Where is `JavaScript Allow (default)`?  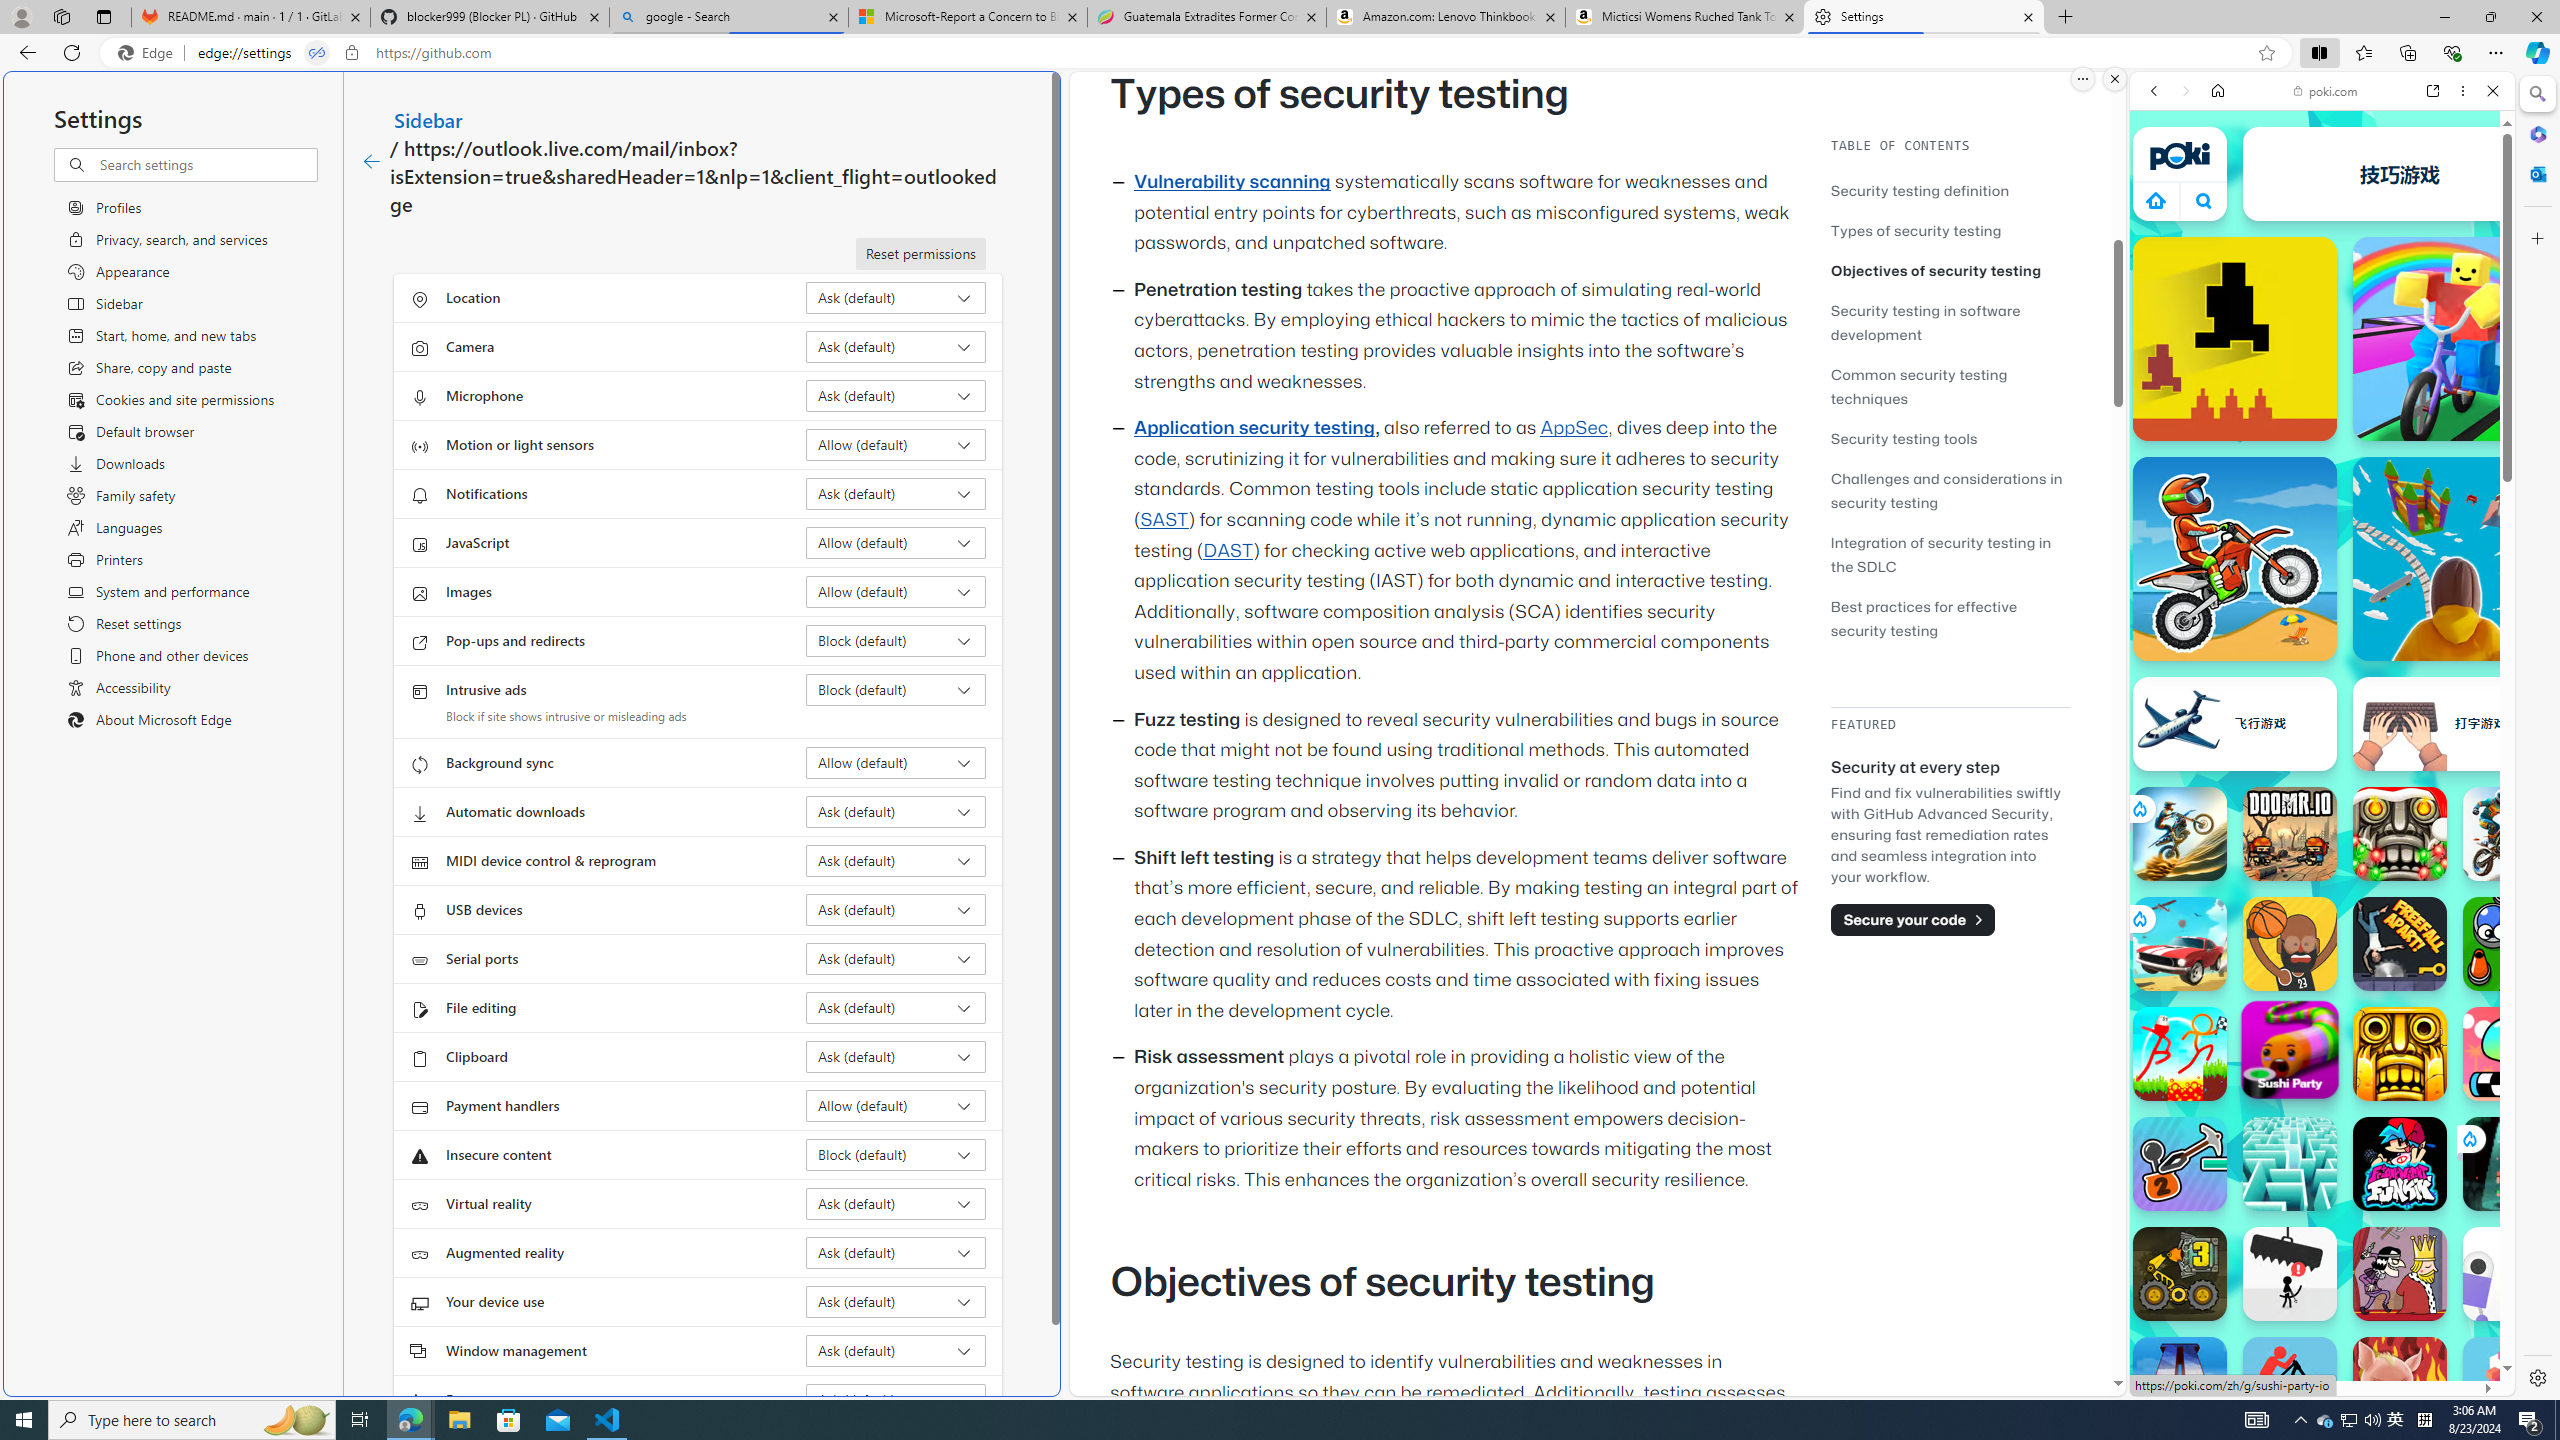 JavaScript Allow (default) is located at coordinates (896, 542).